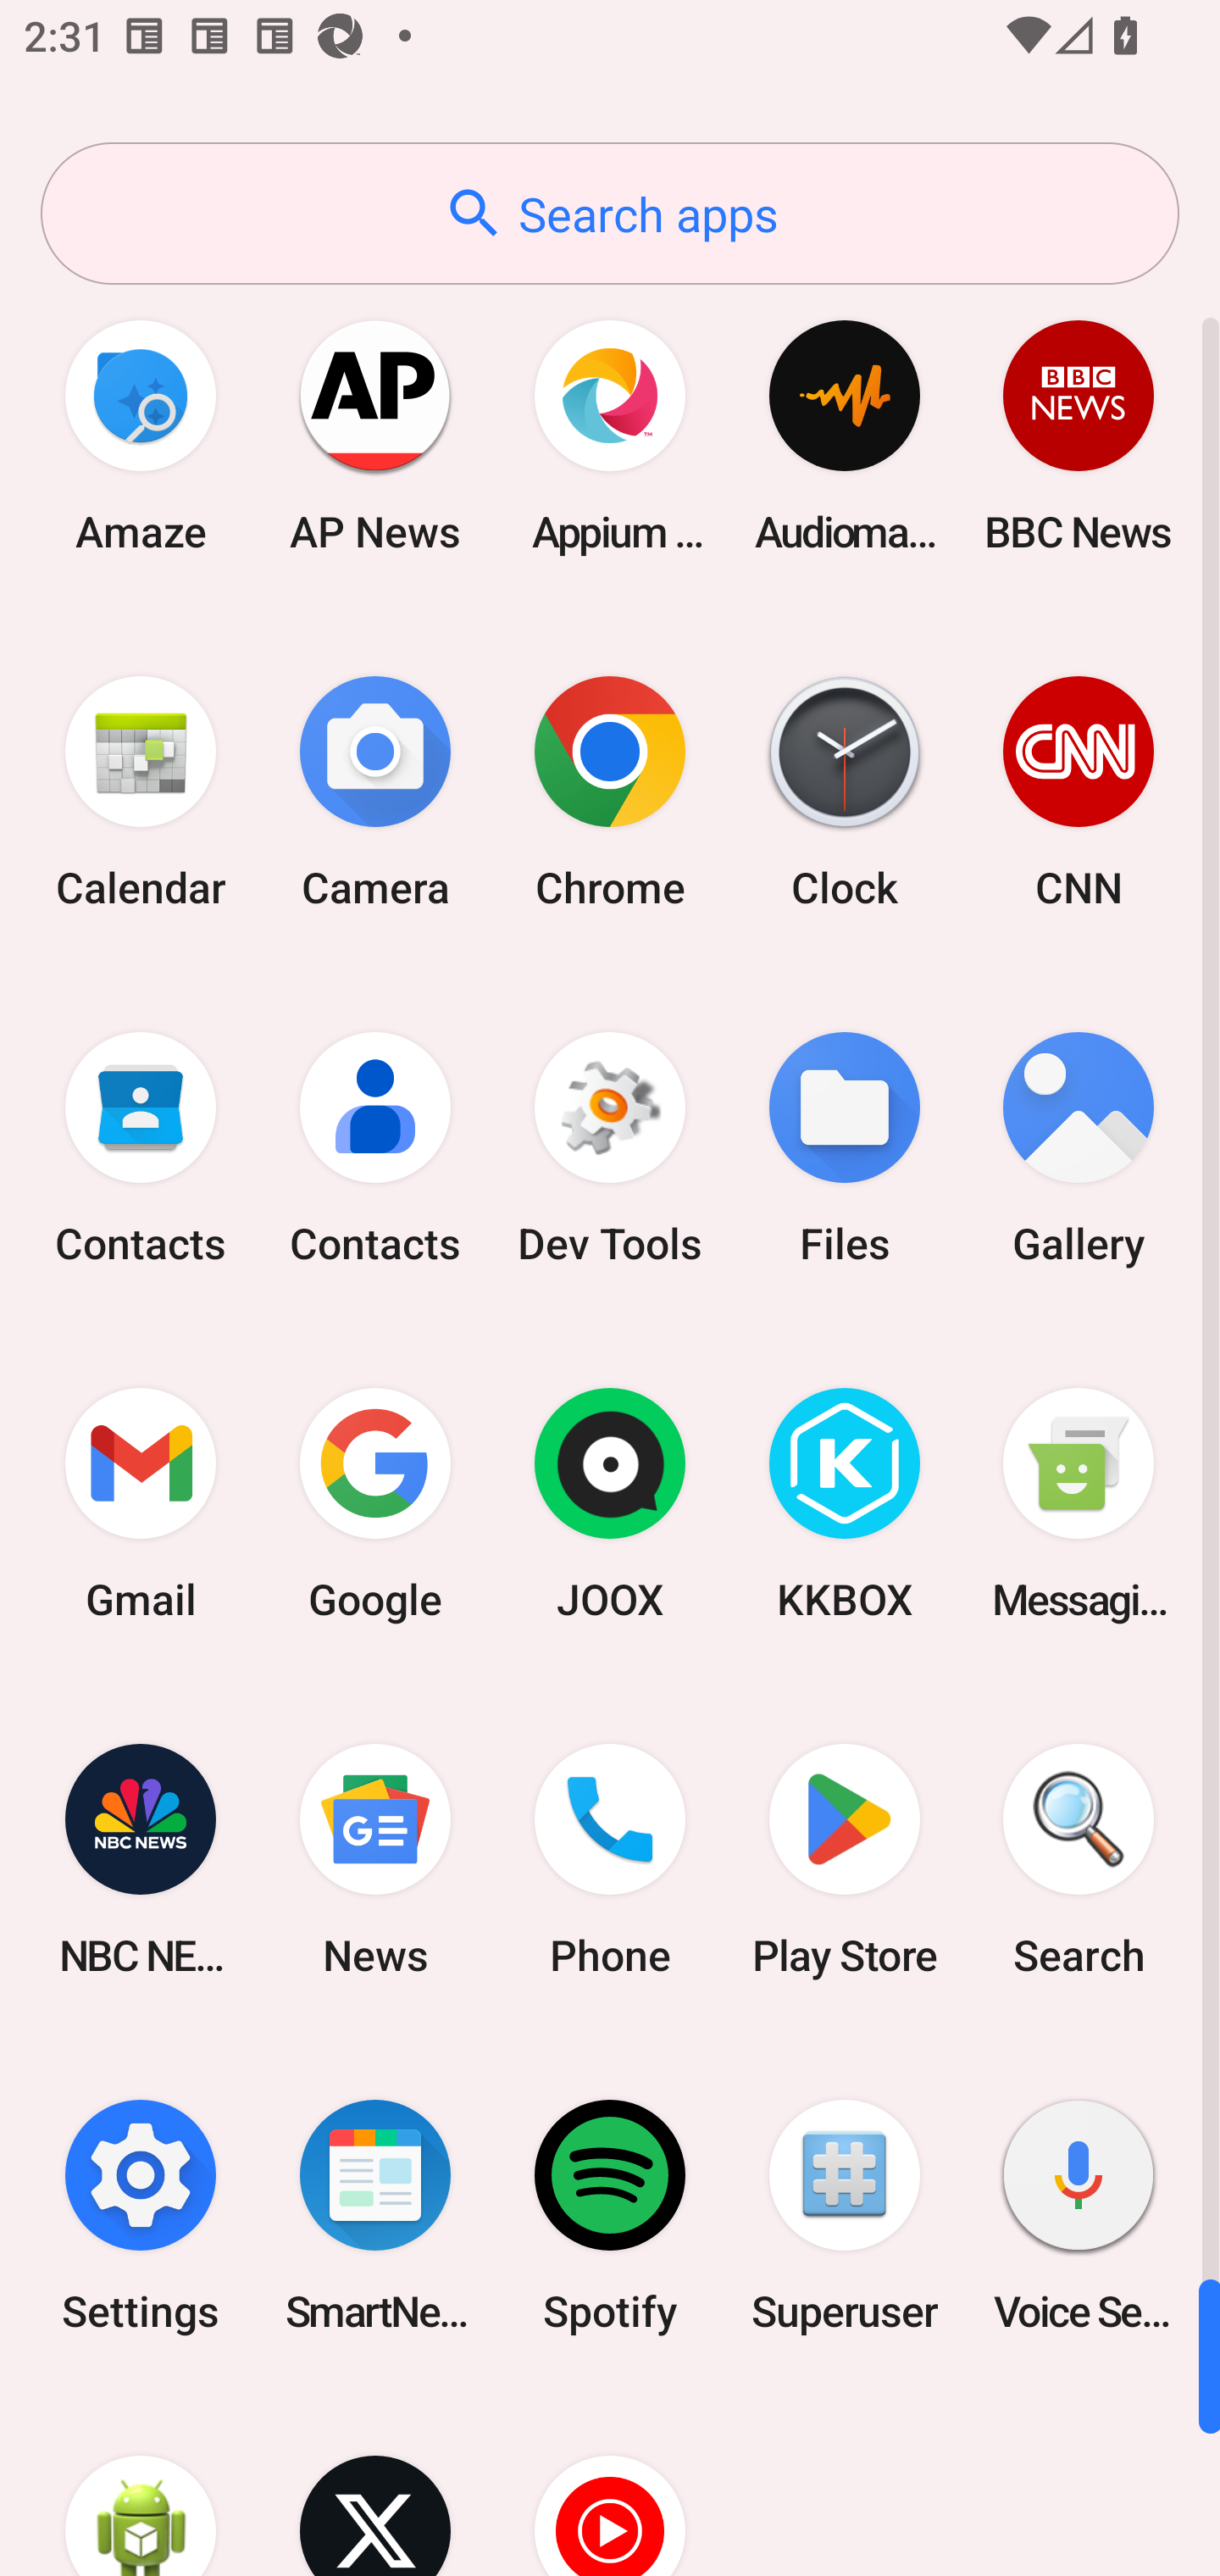  What do you see at coordinates (375, 436) in the screenshot?
I see `AP News` at bounding box center [375, 436].